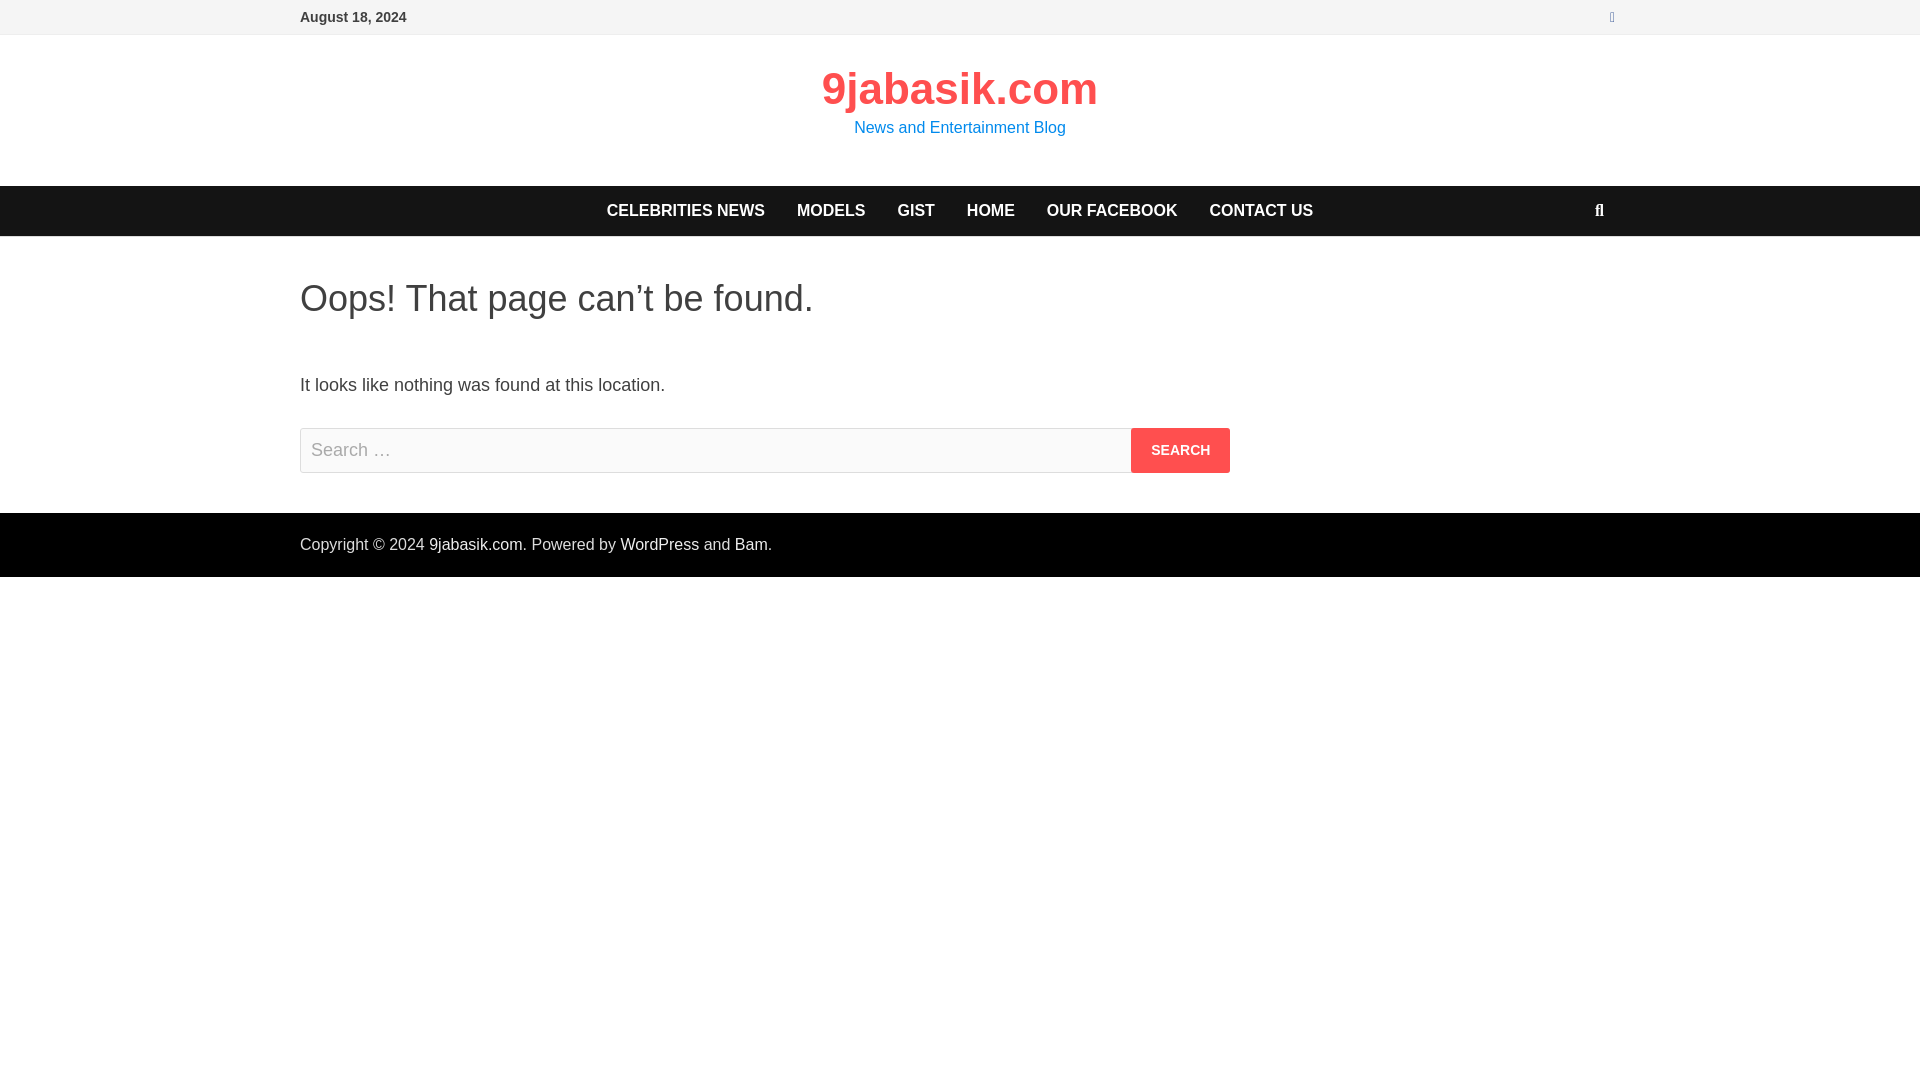 The width and height of the screenshot is (1920, 1080). I want to click on GIST, so click(916, 210).